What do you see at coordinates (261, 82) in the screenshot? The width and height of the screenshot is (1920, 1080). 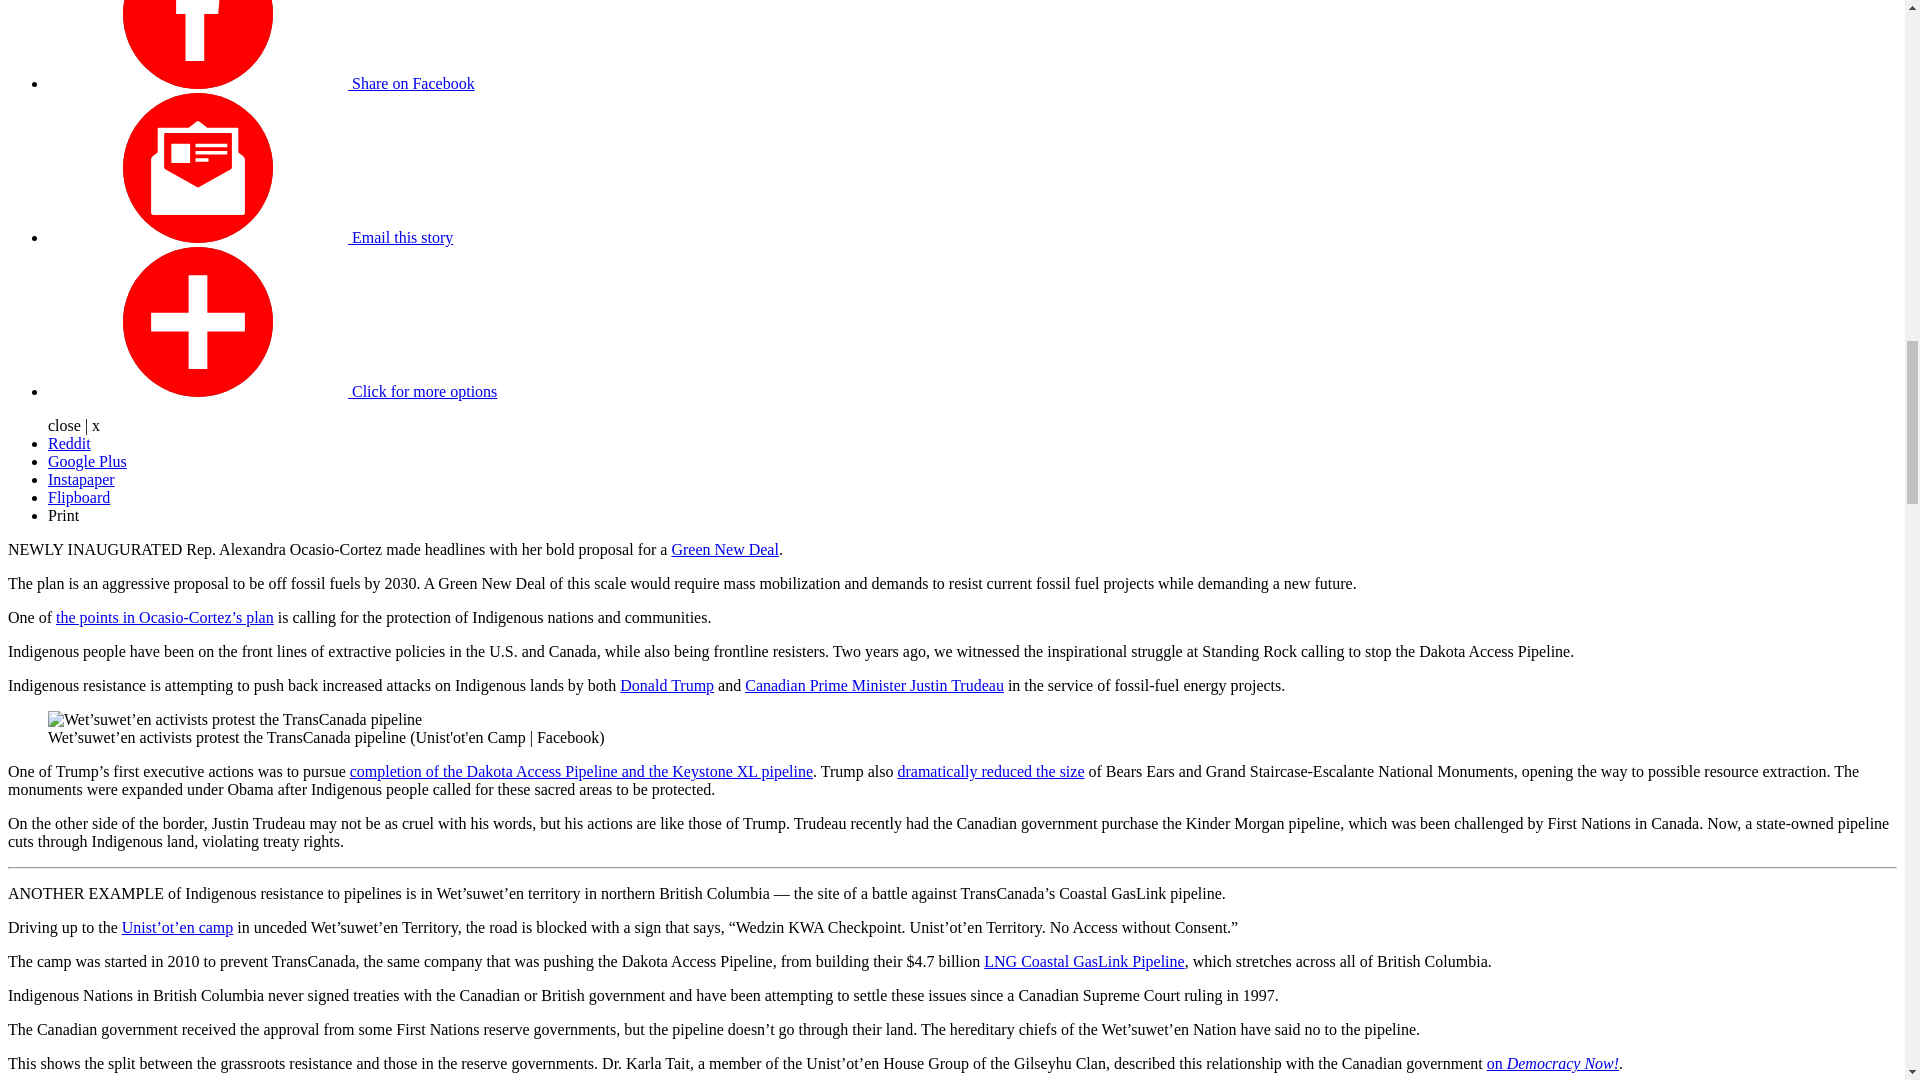 I see `Share on Facebook` at bounding box center [261, 82].